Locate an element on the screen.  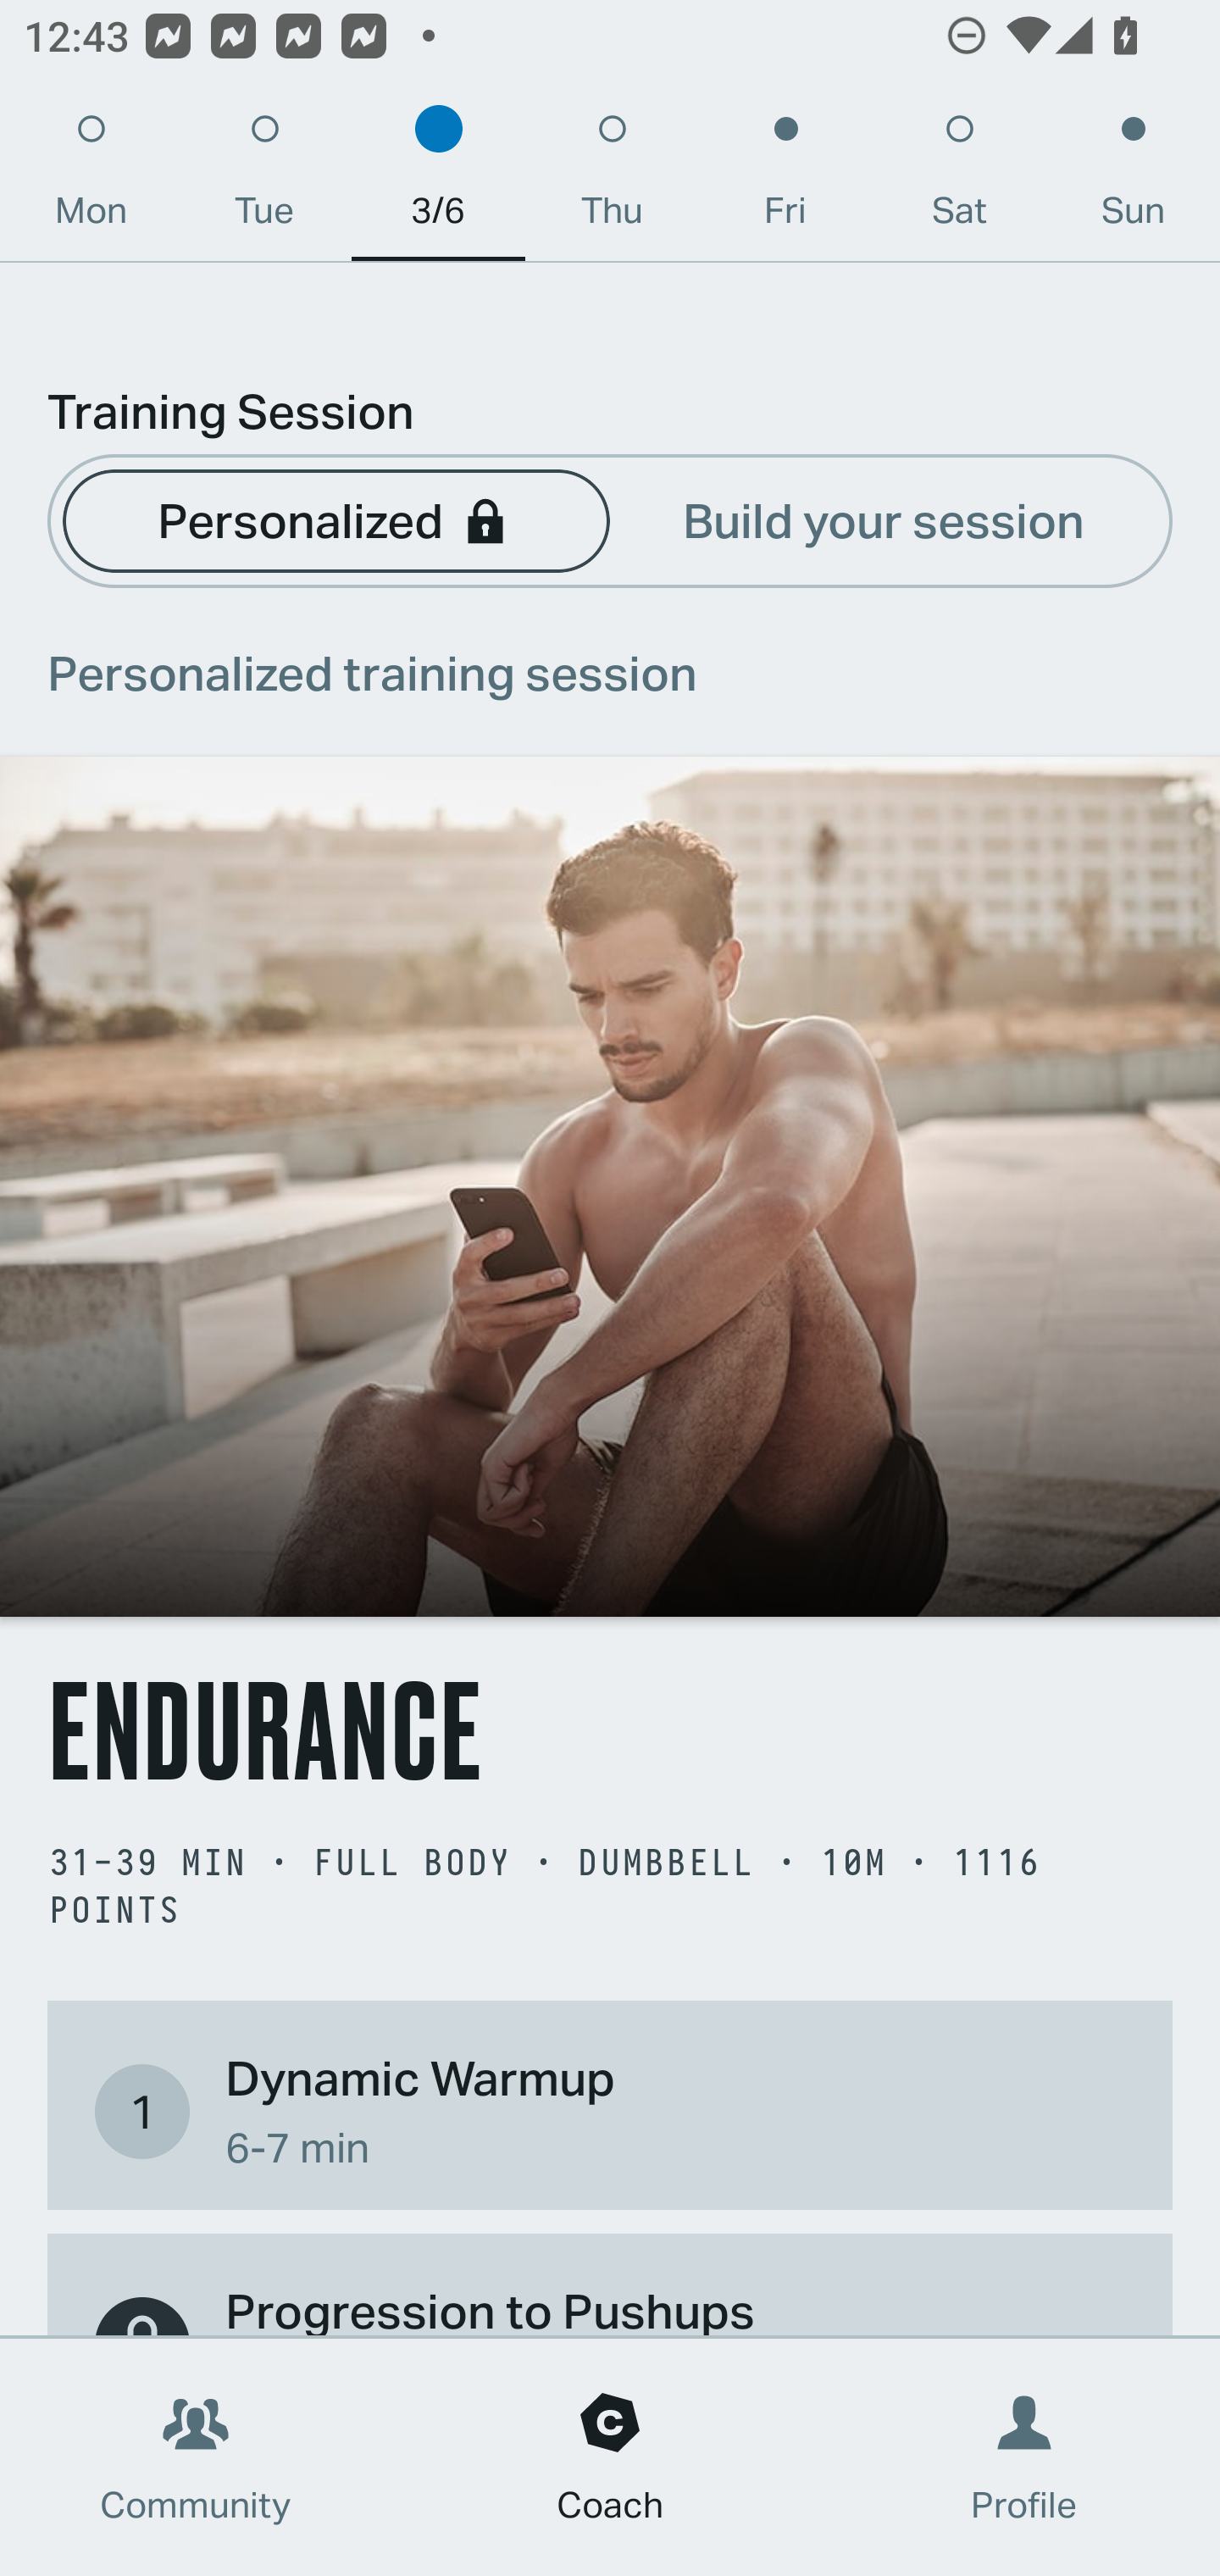
Personalized is located at coordinates (335, 519).